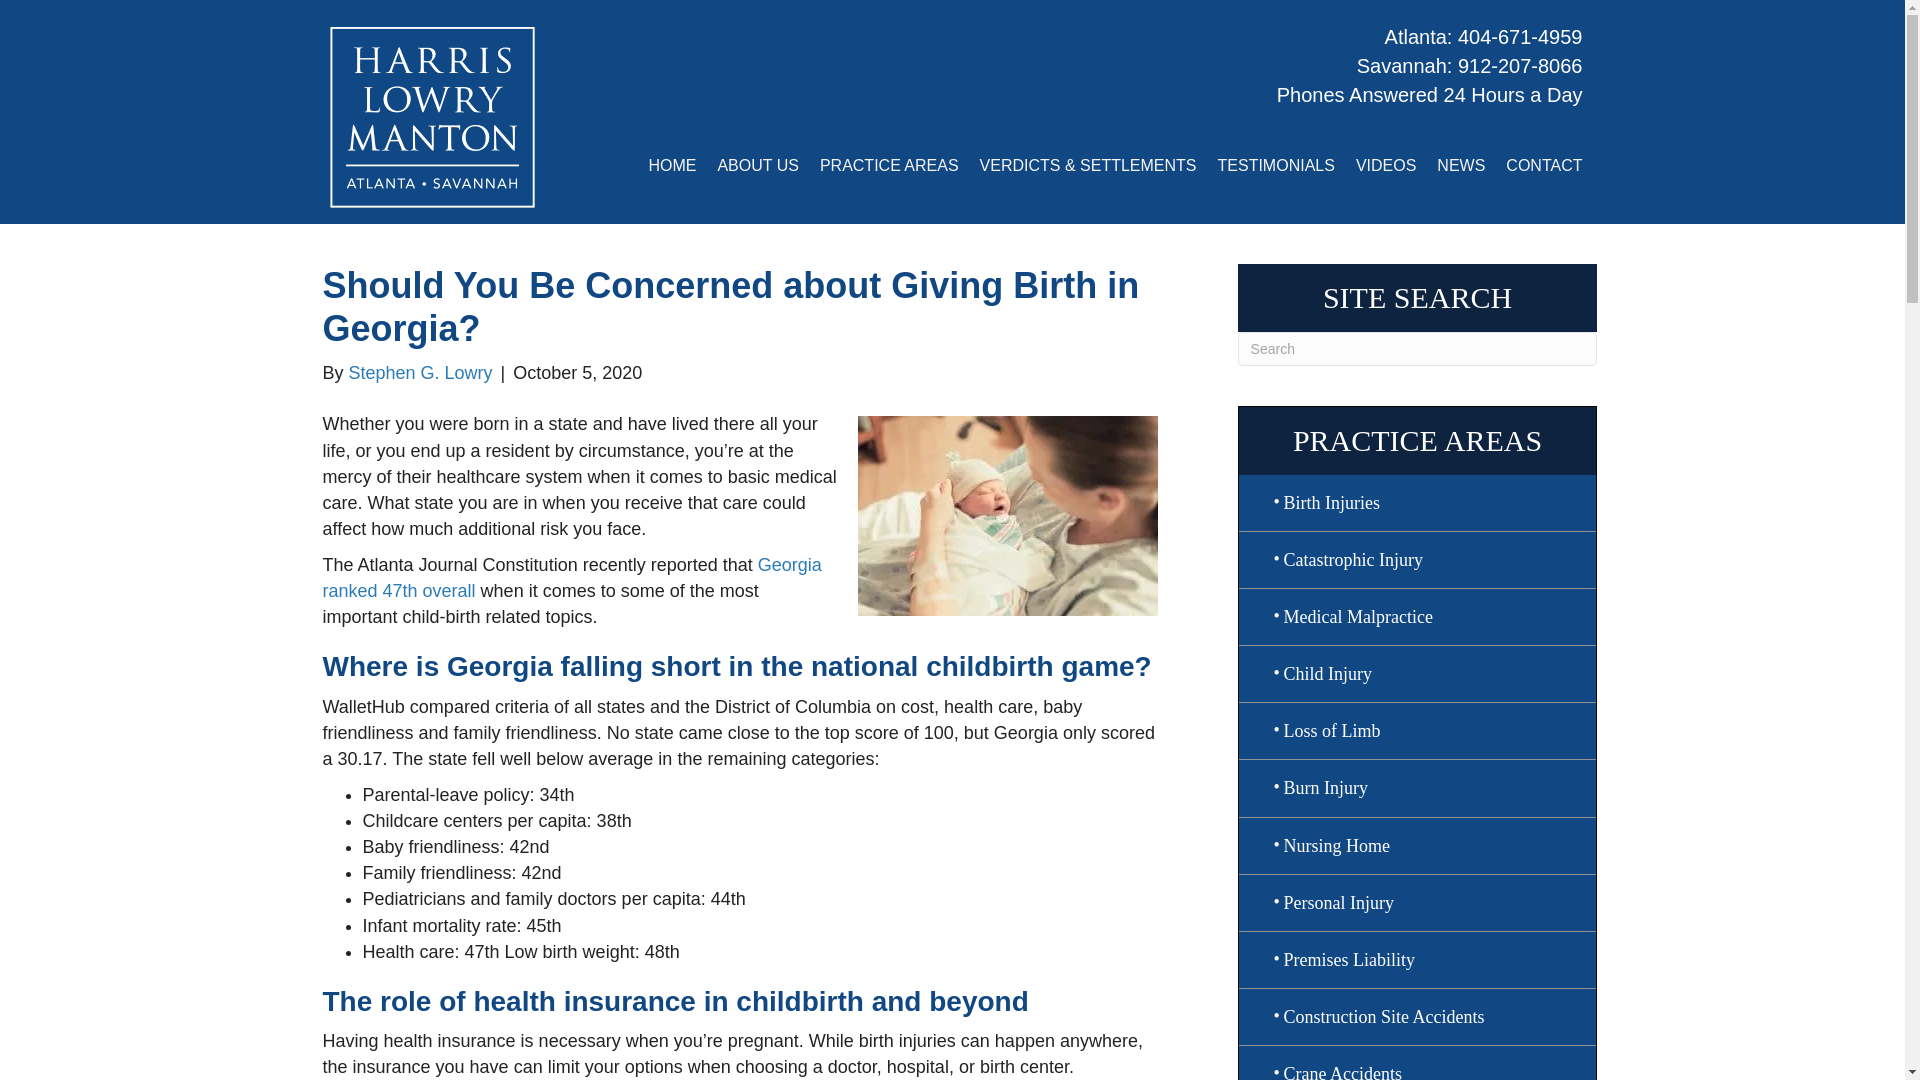  Describe the element at coordinates (1520, 36) in the screenshot. I see `404-671-4959` at that location.